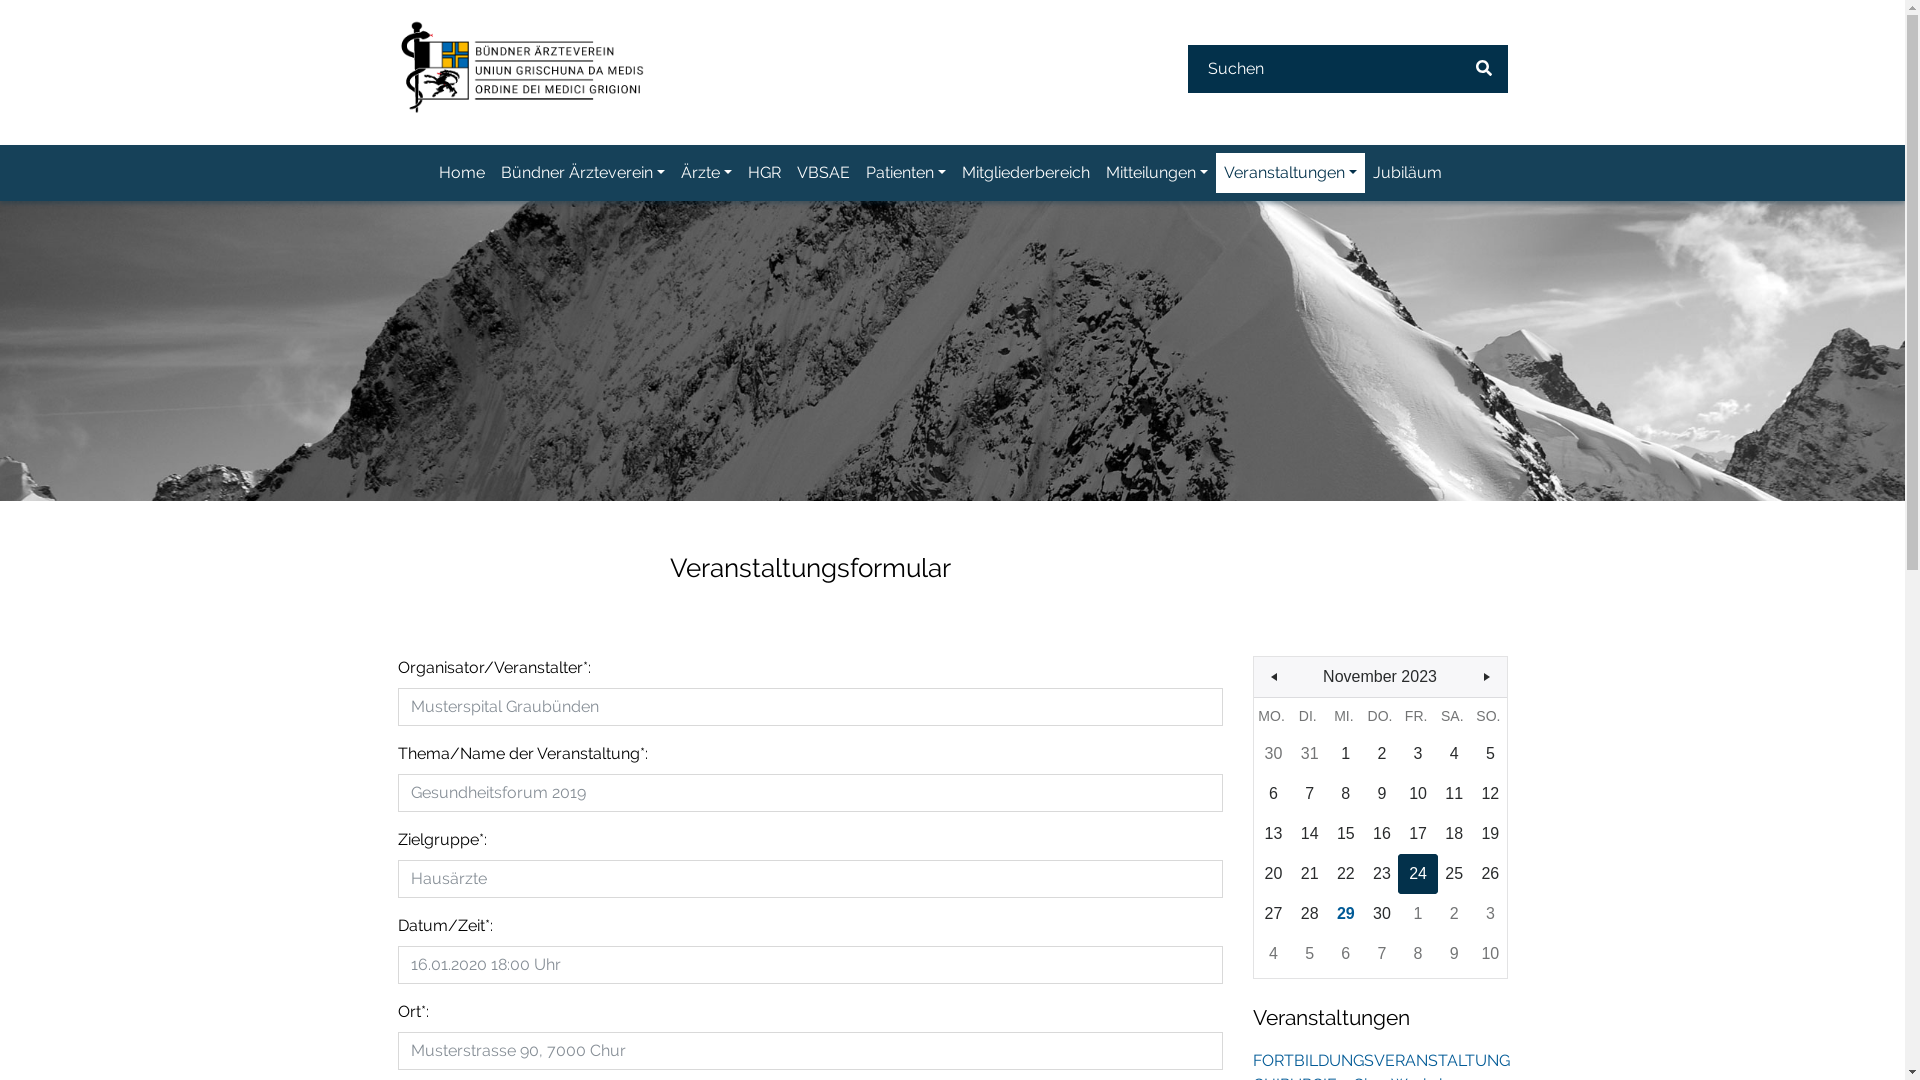  What do you see at coordinates (1418, 914) in the screenshot?
I see `1` at bounding box center [1418, 914].